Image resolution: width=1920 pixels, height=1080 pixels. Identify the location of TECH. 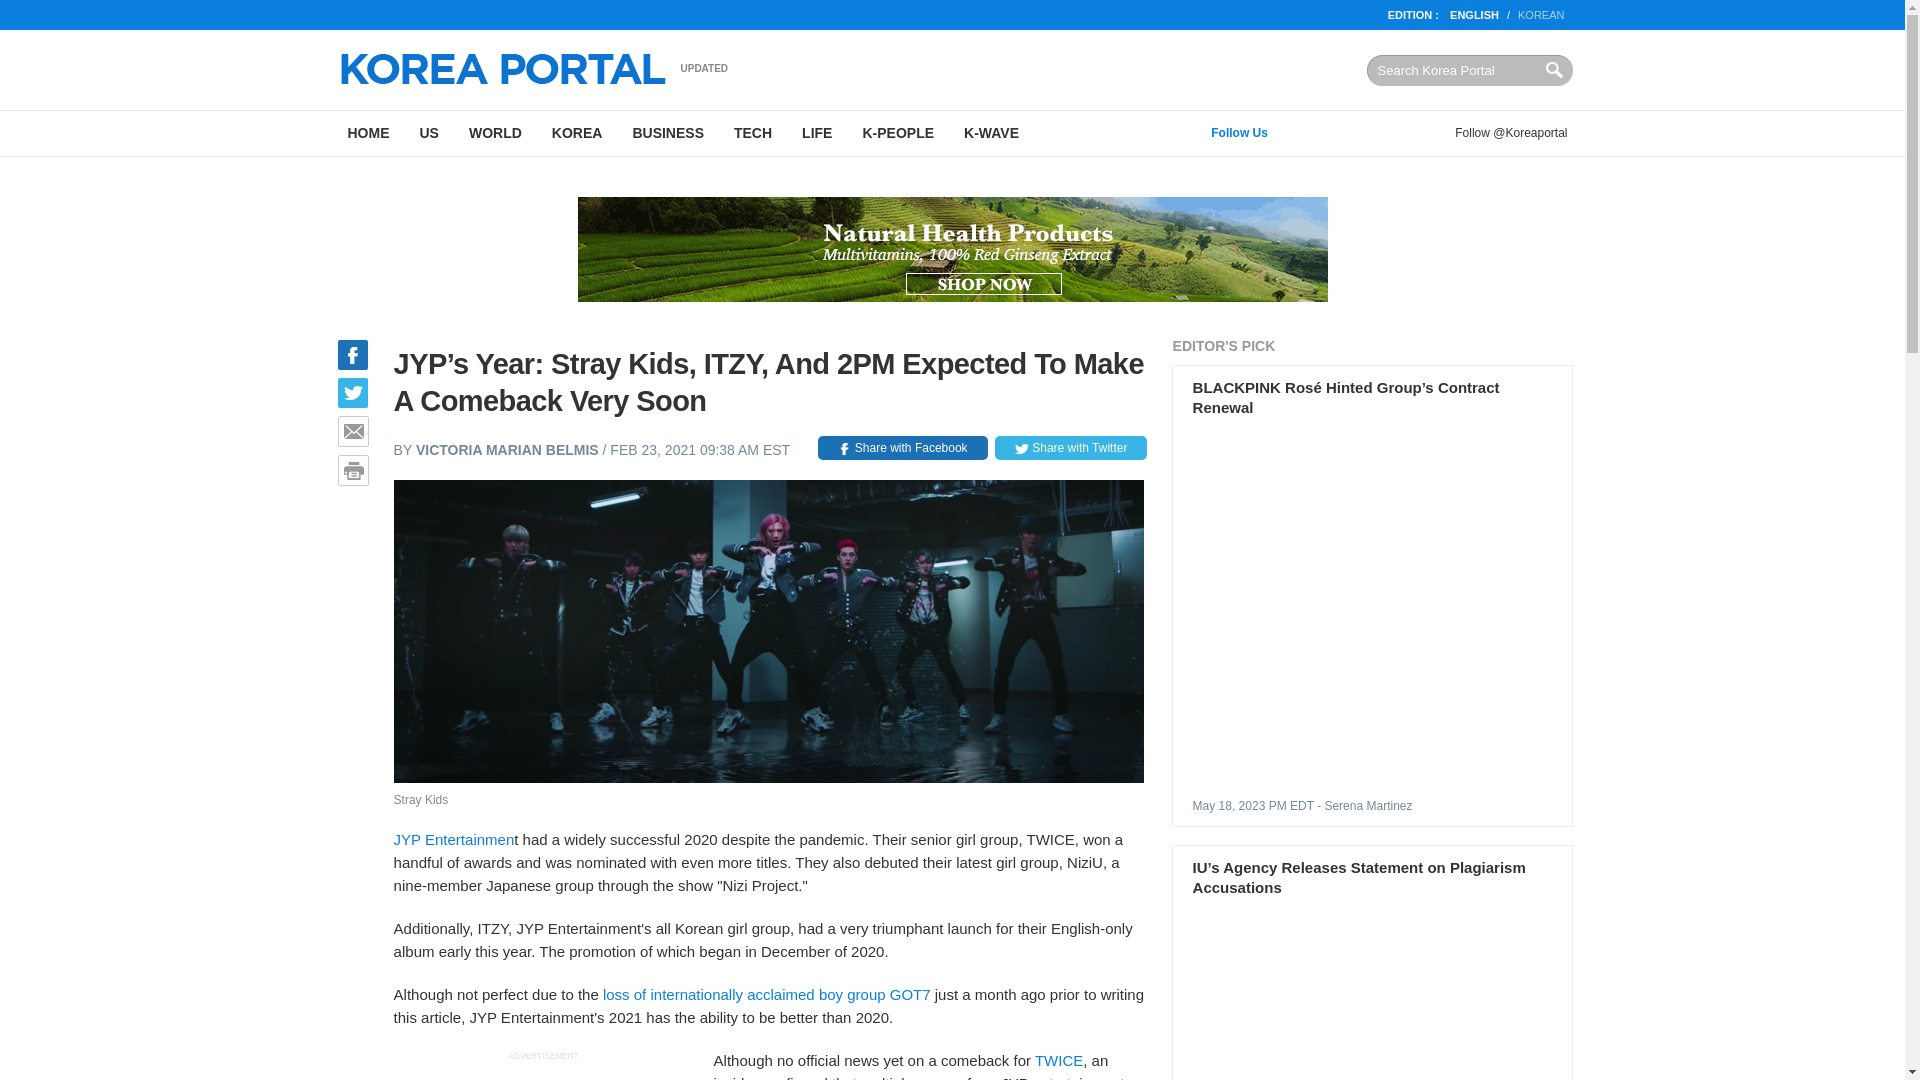
(752, 133).